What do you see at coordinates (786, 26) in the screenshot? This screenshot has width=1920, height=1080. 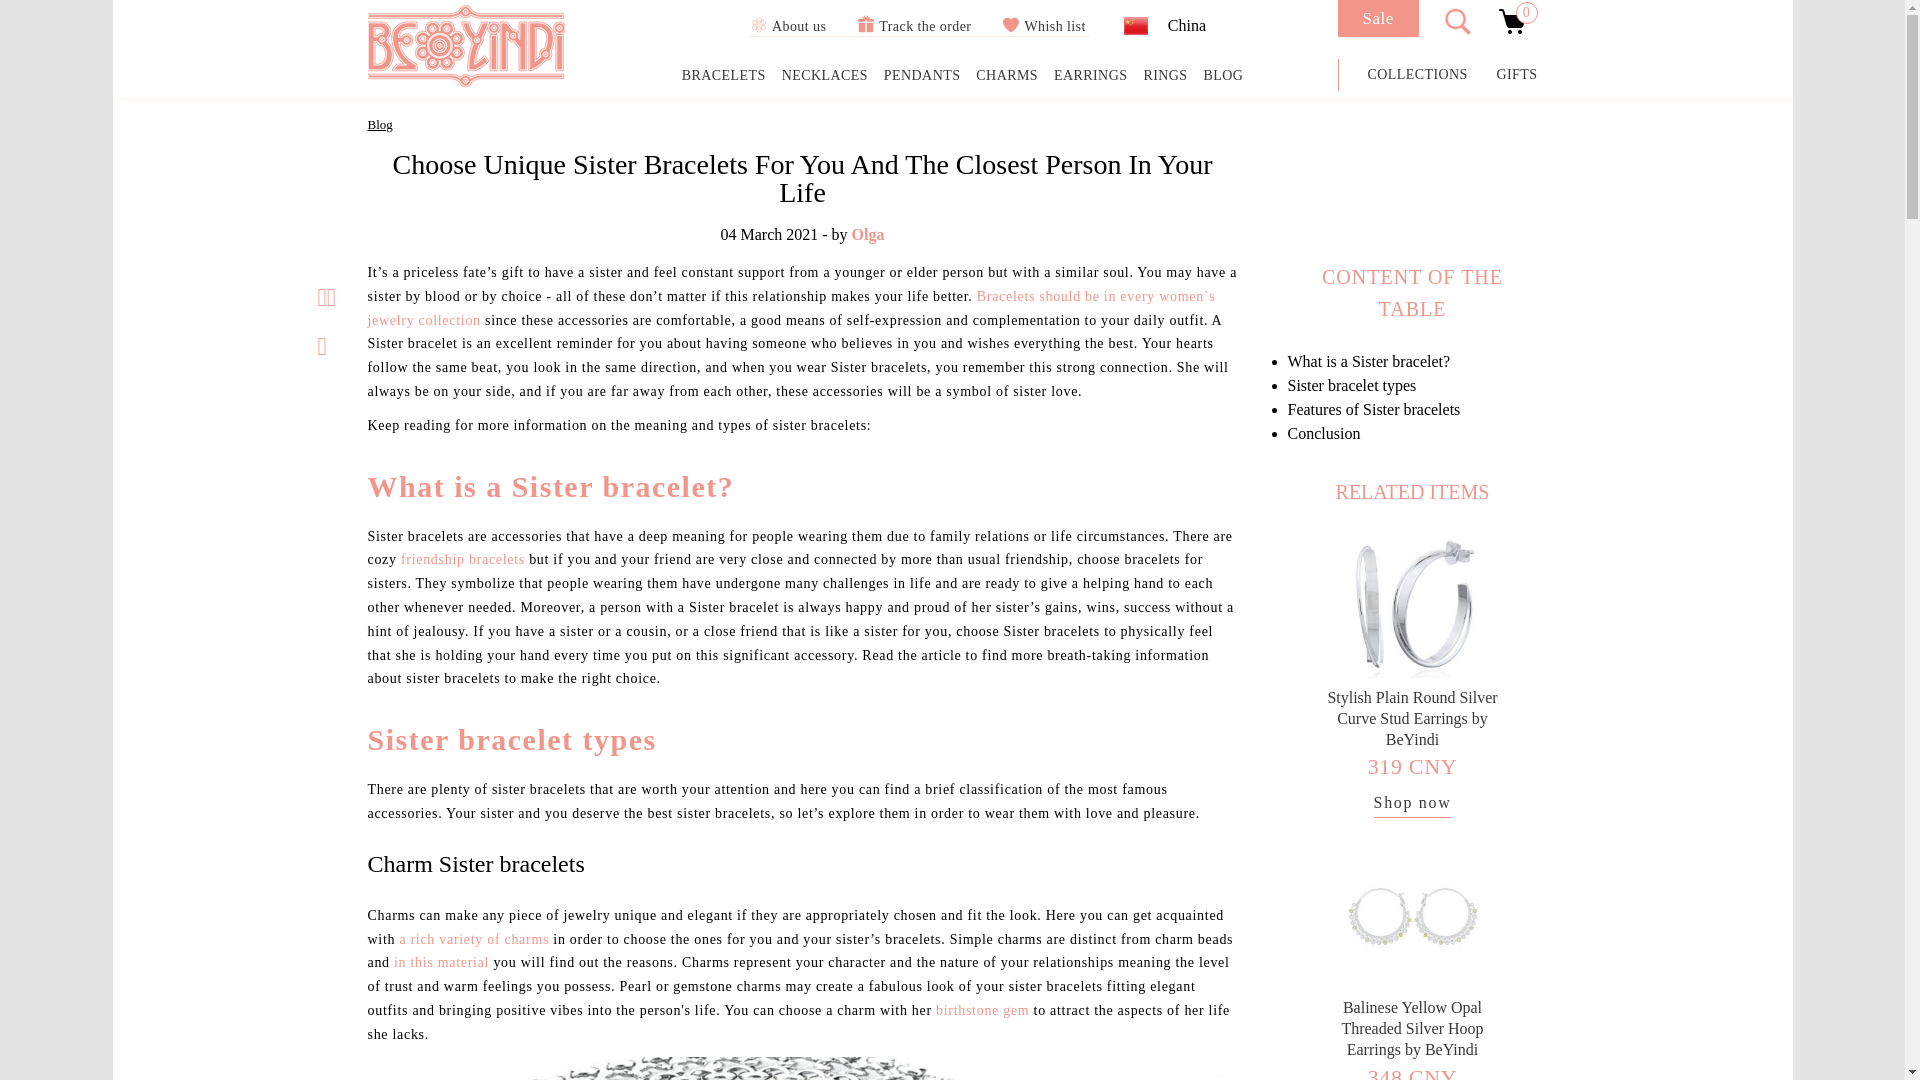 I see `About us` at bounding box center [786, 26].